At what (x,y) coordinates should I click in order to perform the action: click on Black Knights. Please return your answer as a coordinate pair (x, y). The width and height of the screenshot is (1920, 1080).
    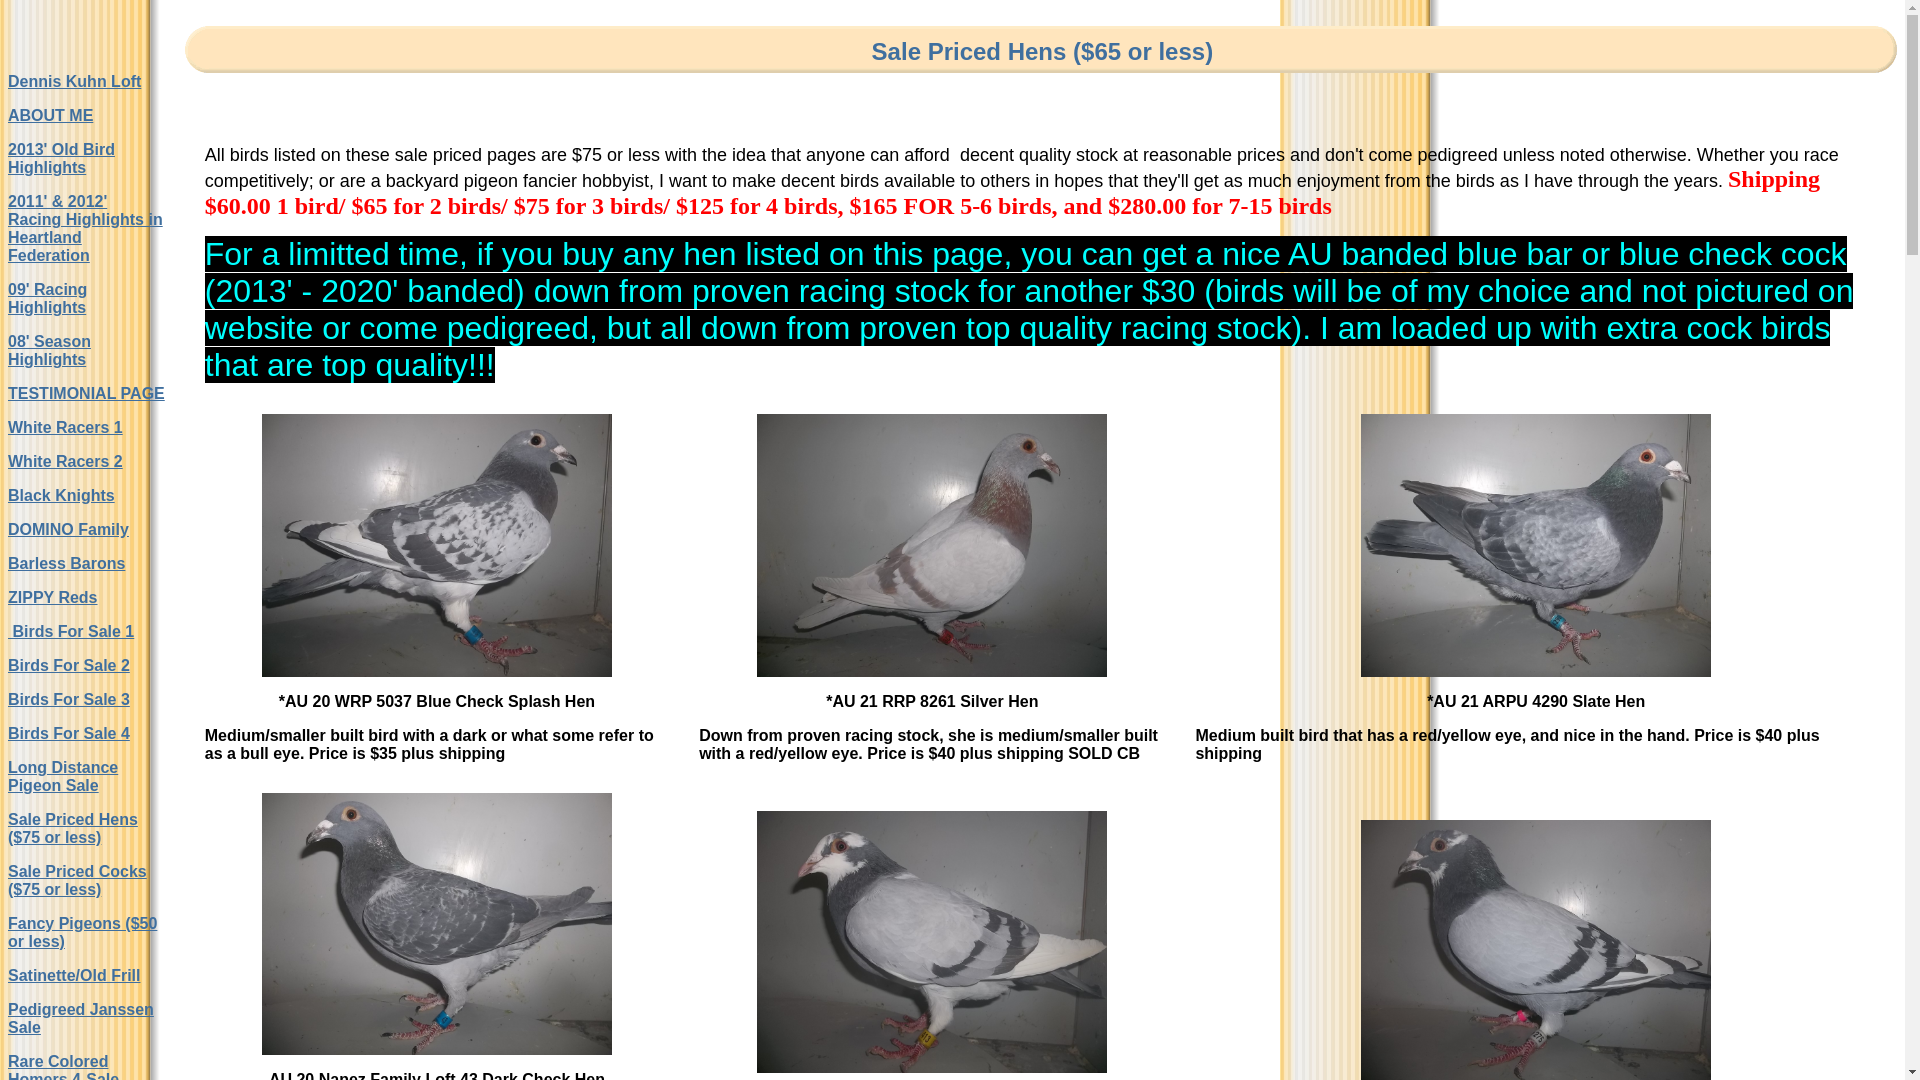
    Looking at the image, I should click on (62, 496).